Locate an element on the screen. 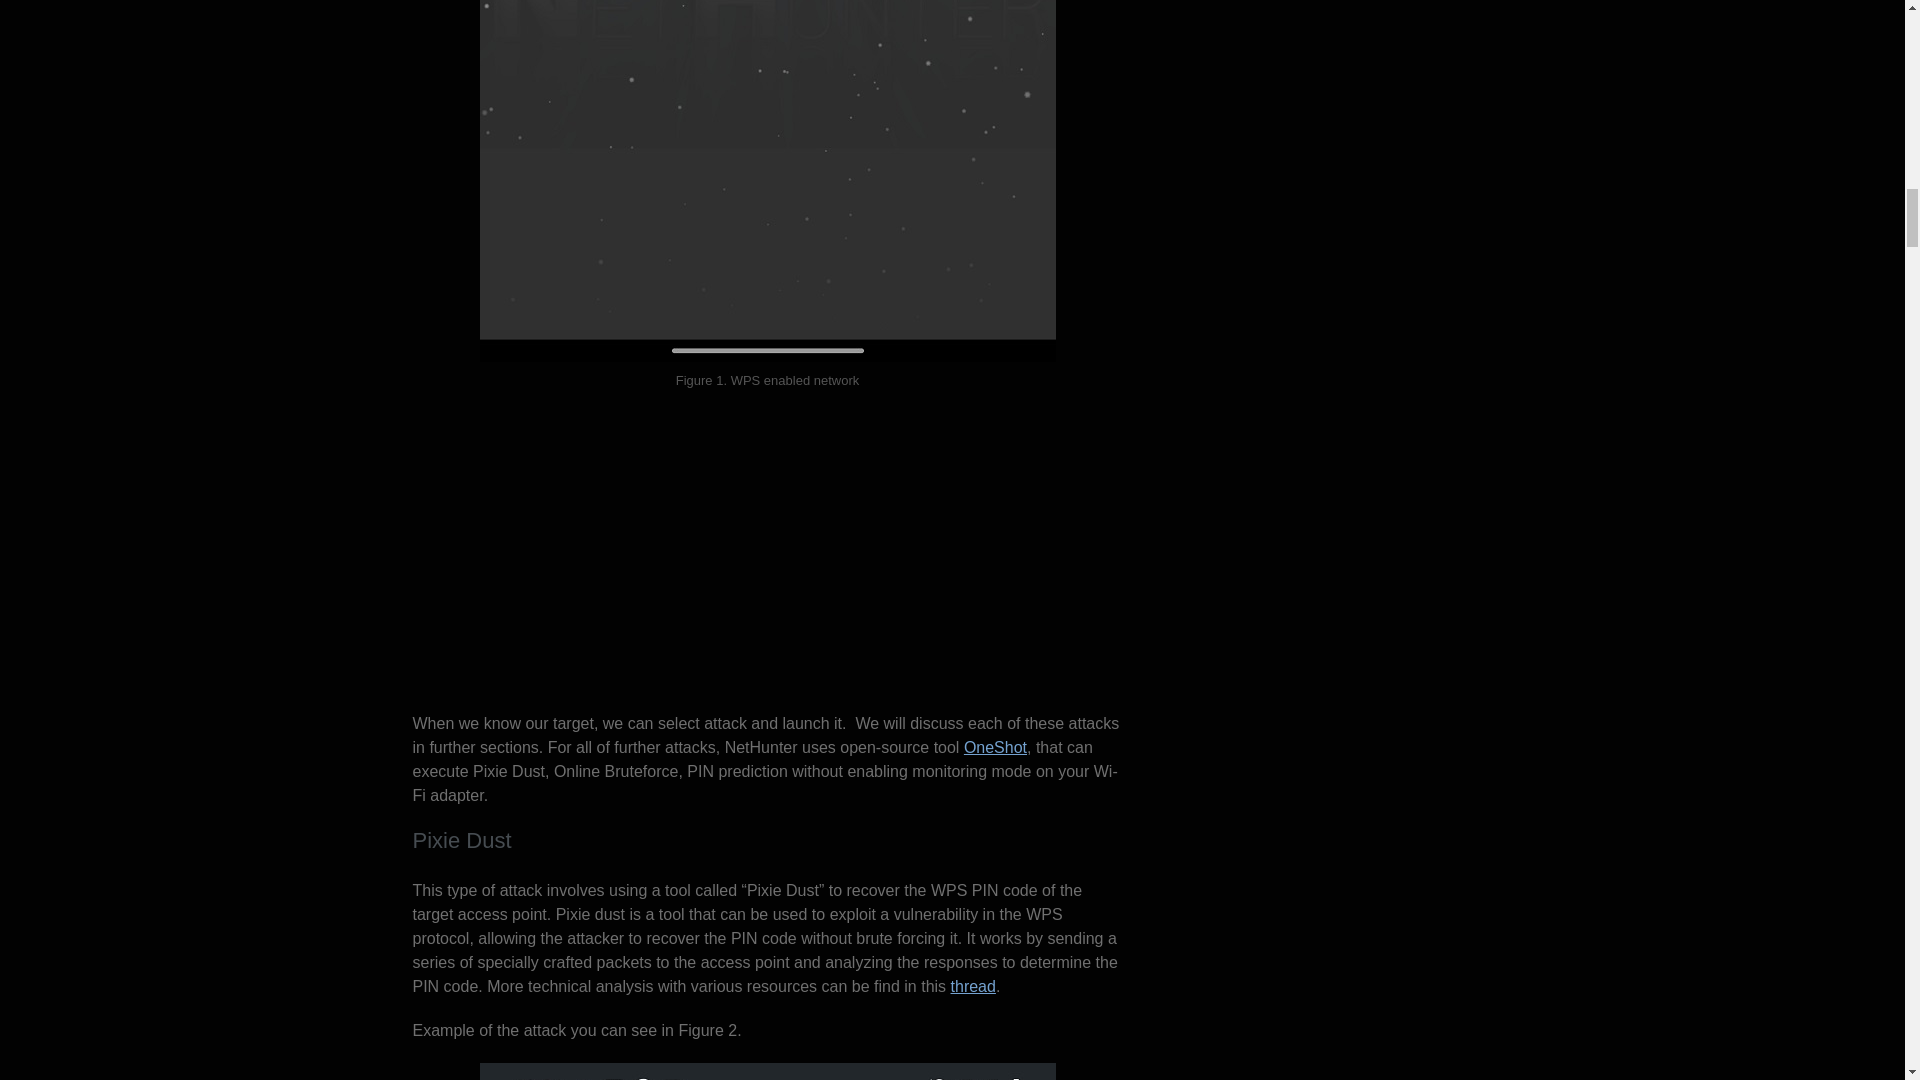 The image size is (1920, 1080). Advertisement is located at coordinates (766, 562).